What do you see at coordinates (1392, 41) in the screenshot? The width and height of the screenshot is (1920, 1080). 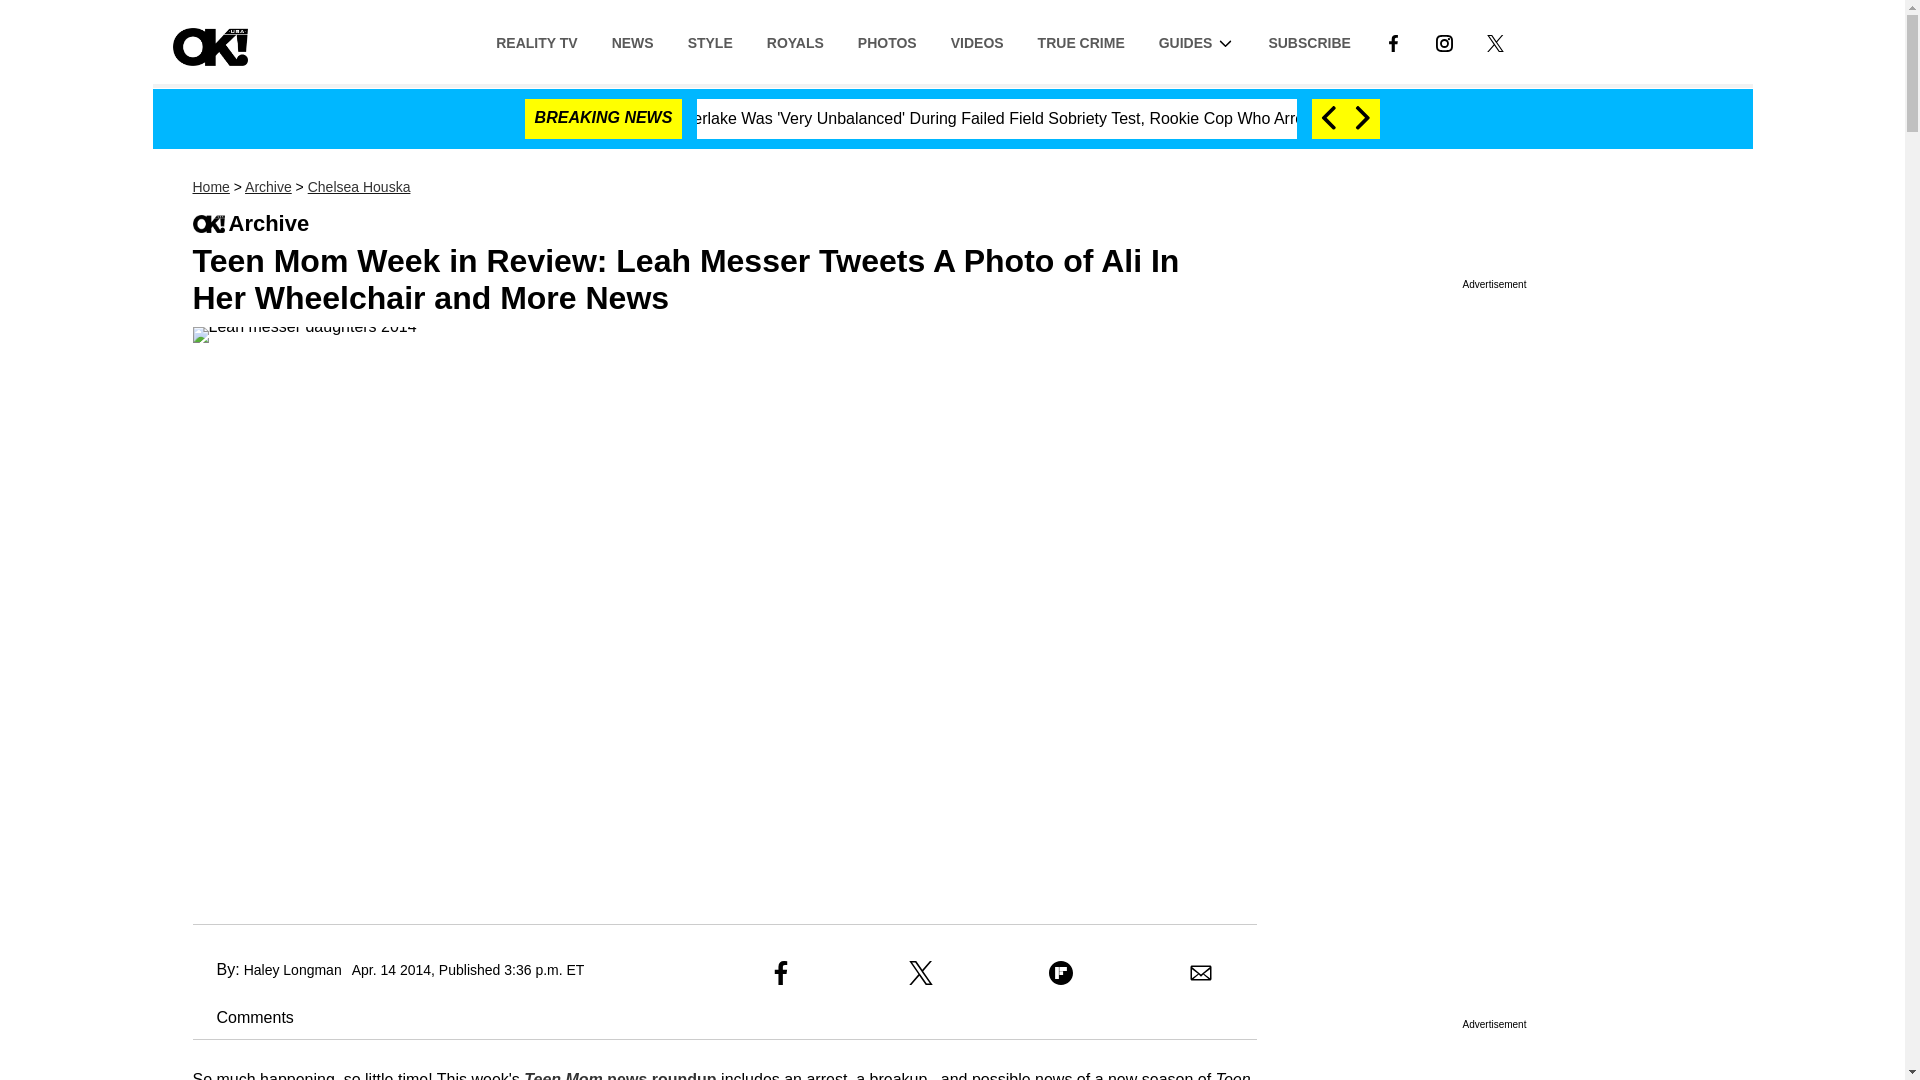 I see `Link to Facebook` at bounding box center [1392, 41].